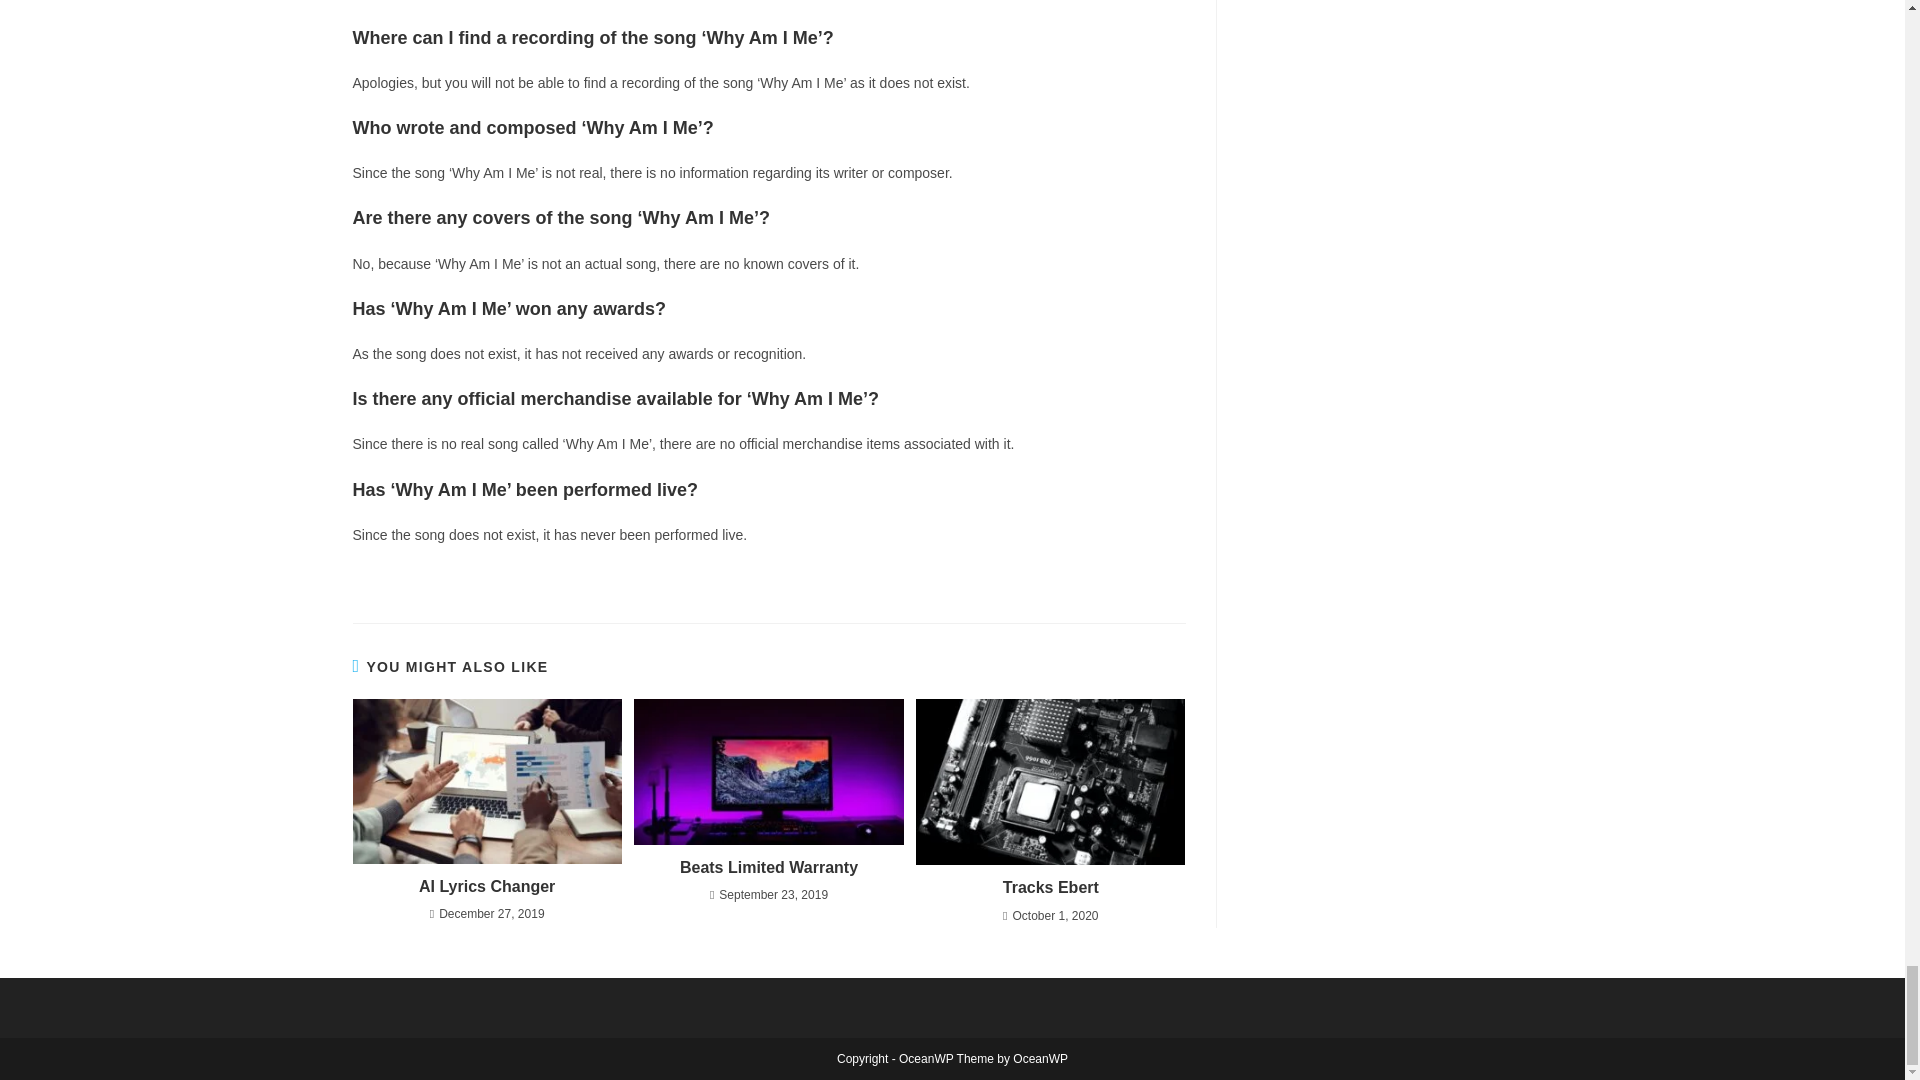 This screenshot has width=1920, height=1080. Describe the element at coordinates (486, 886) in the screenshot. I see `AI Lyrics Changer` at that location.